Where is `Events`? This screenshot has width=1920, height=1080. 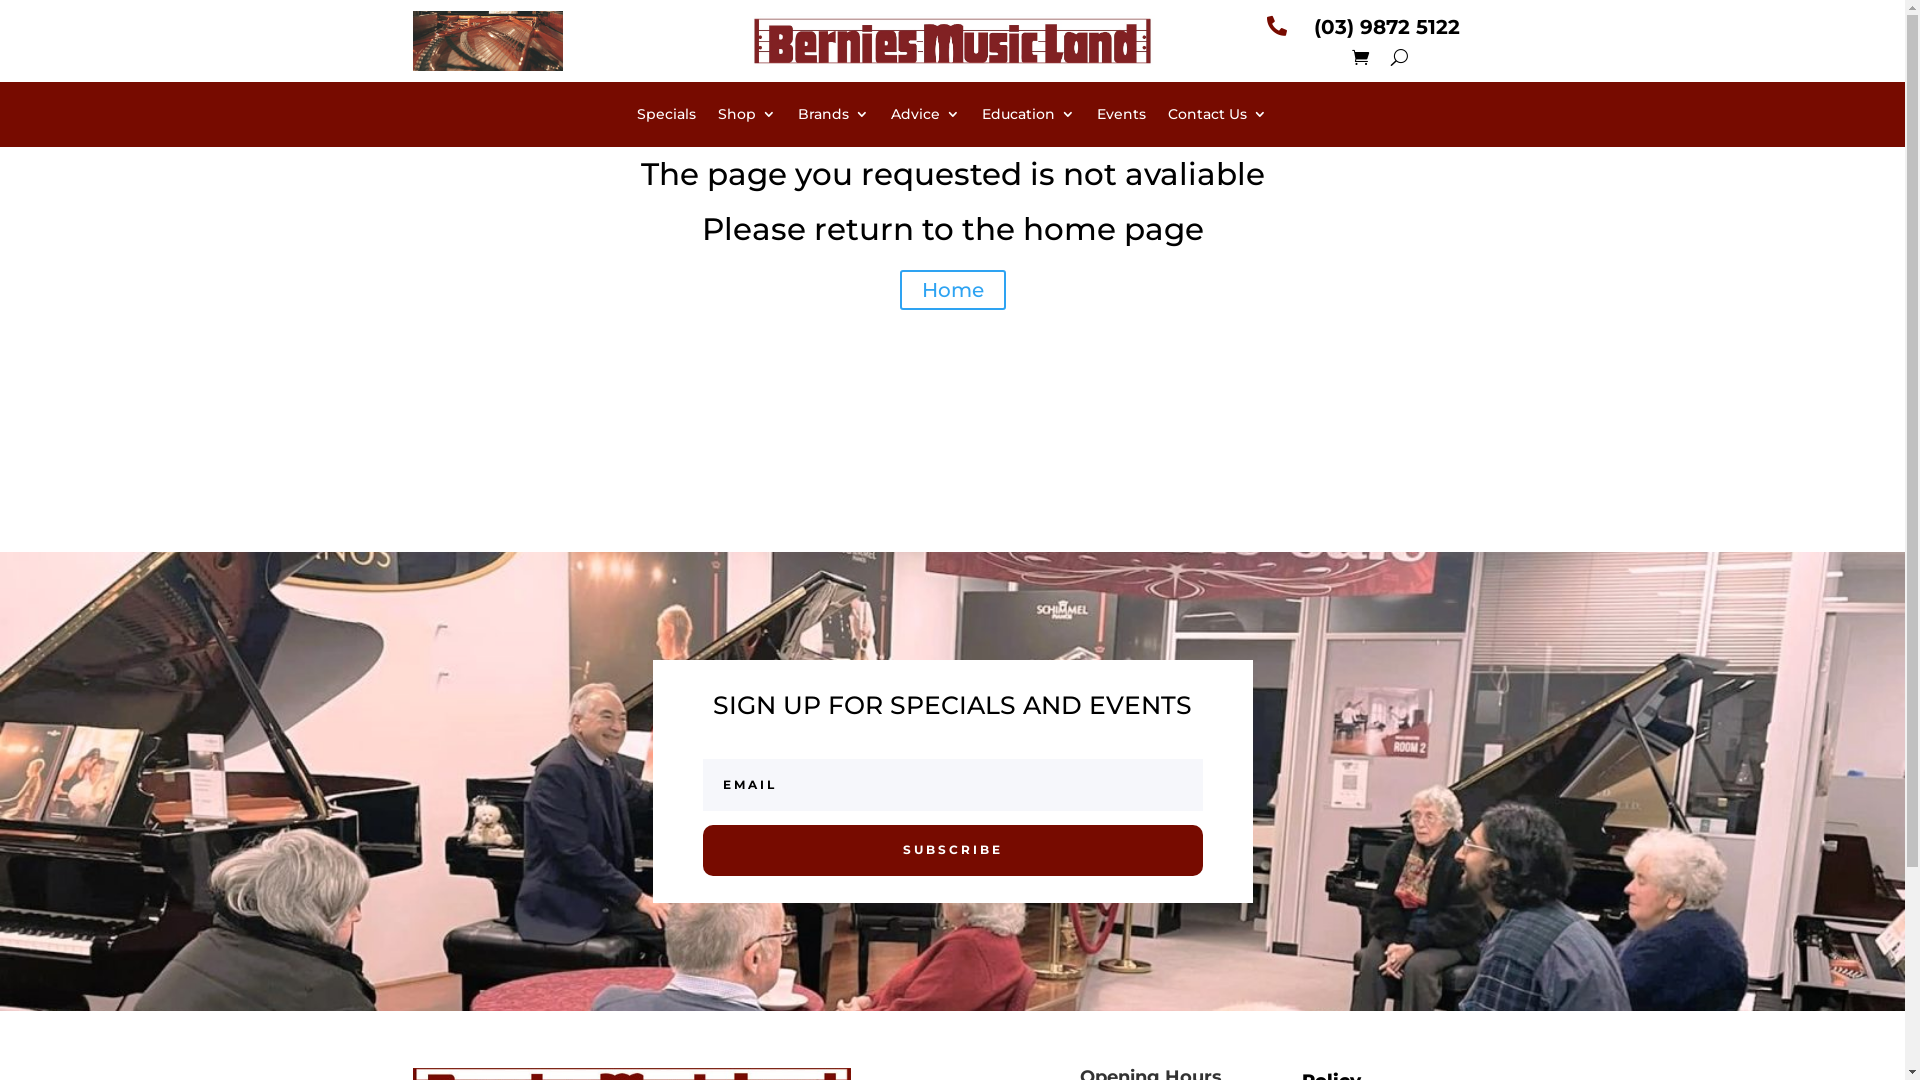 Events is located at coordinates (1122, 118).